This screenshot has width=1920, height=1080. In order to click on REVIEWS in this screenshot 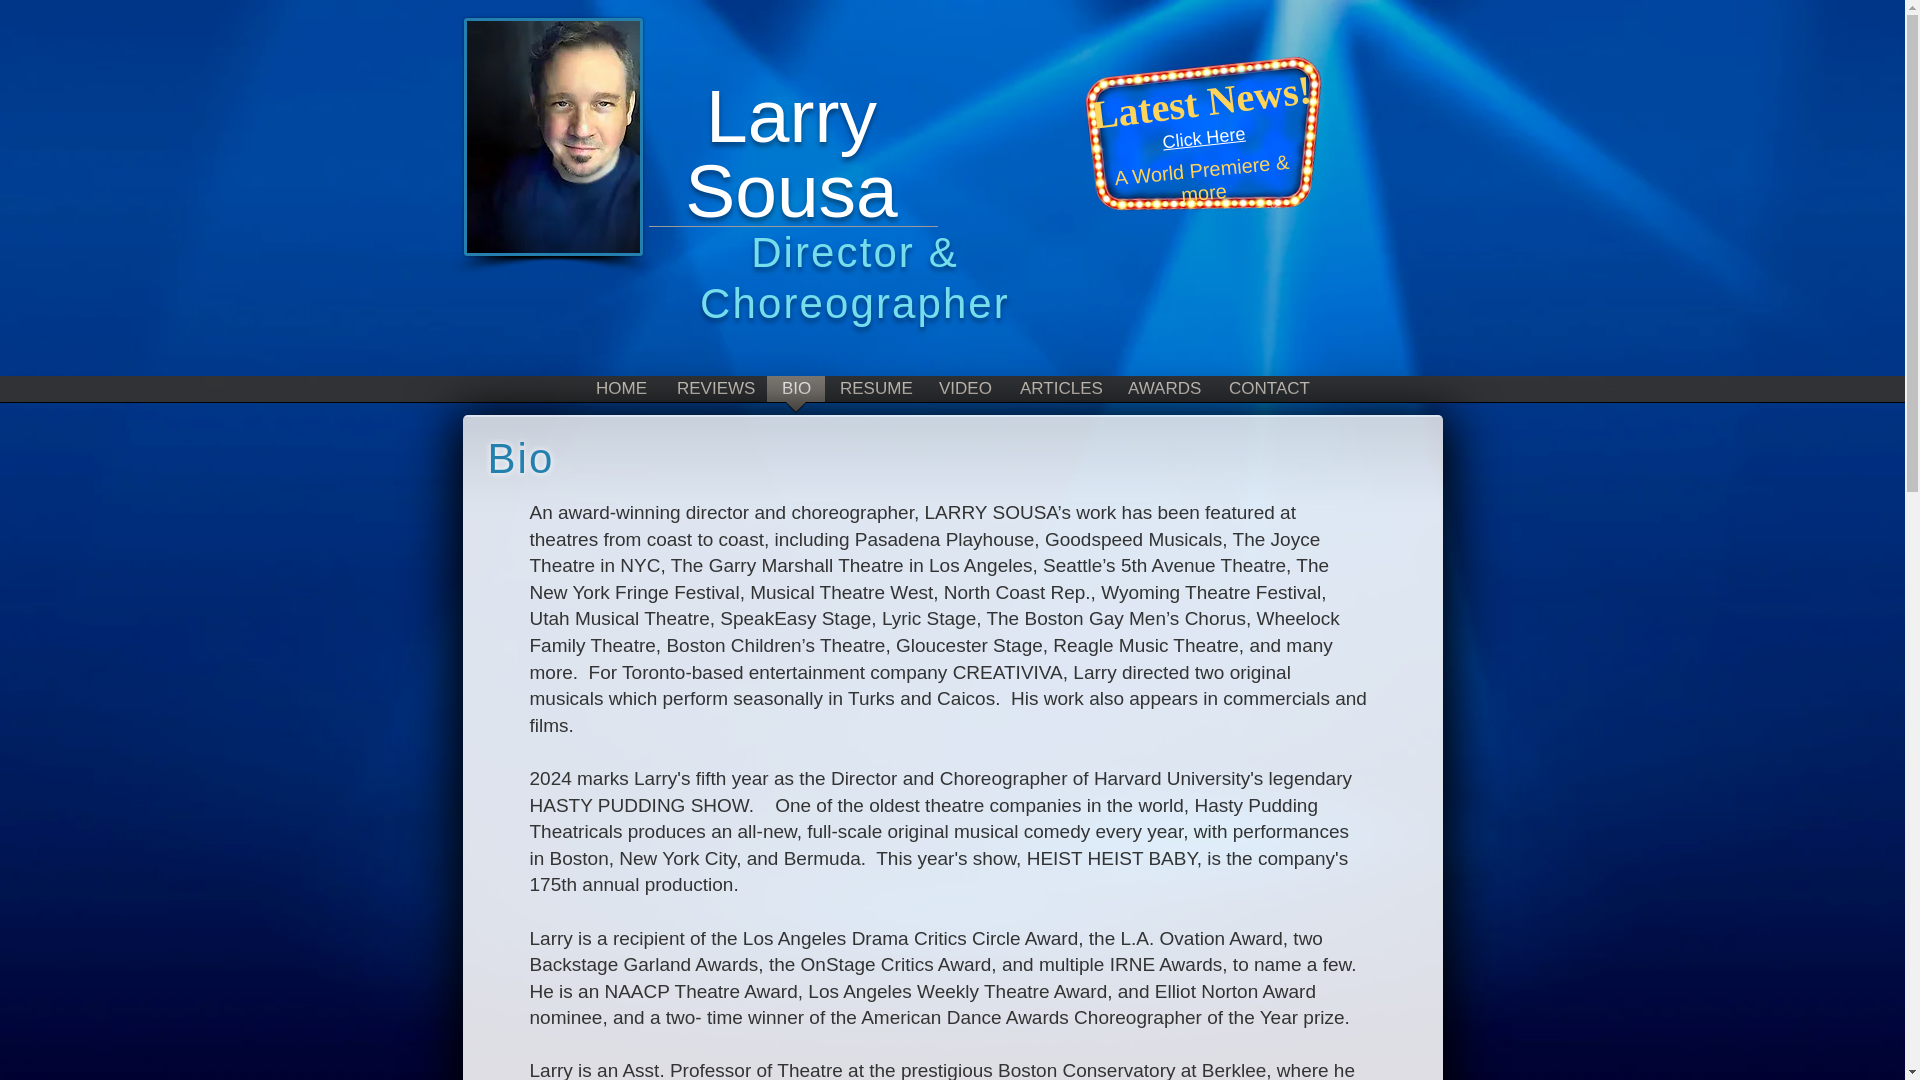, I will do `click(714, 394)`.